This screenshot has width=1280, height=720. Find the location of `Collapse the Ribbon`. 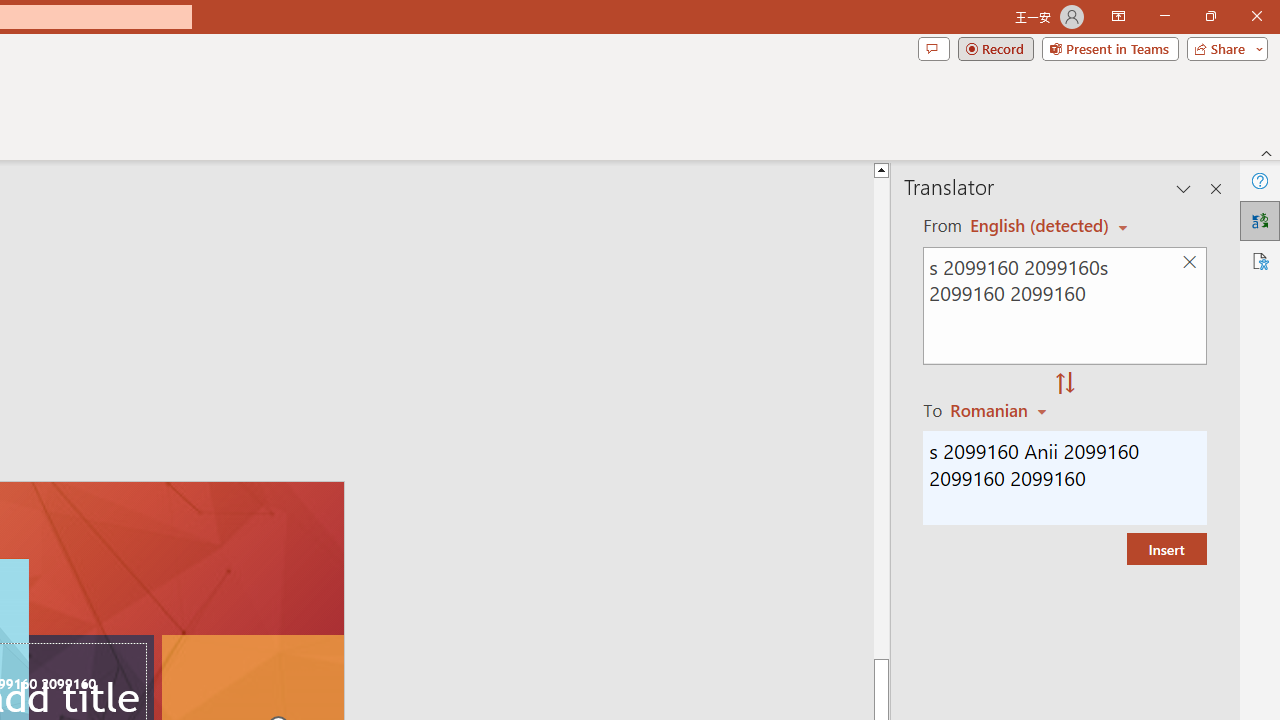

Collapse the Ribbon is located at coordinates (1267, 152).